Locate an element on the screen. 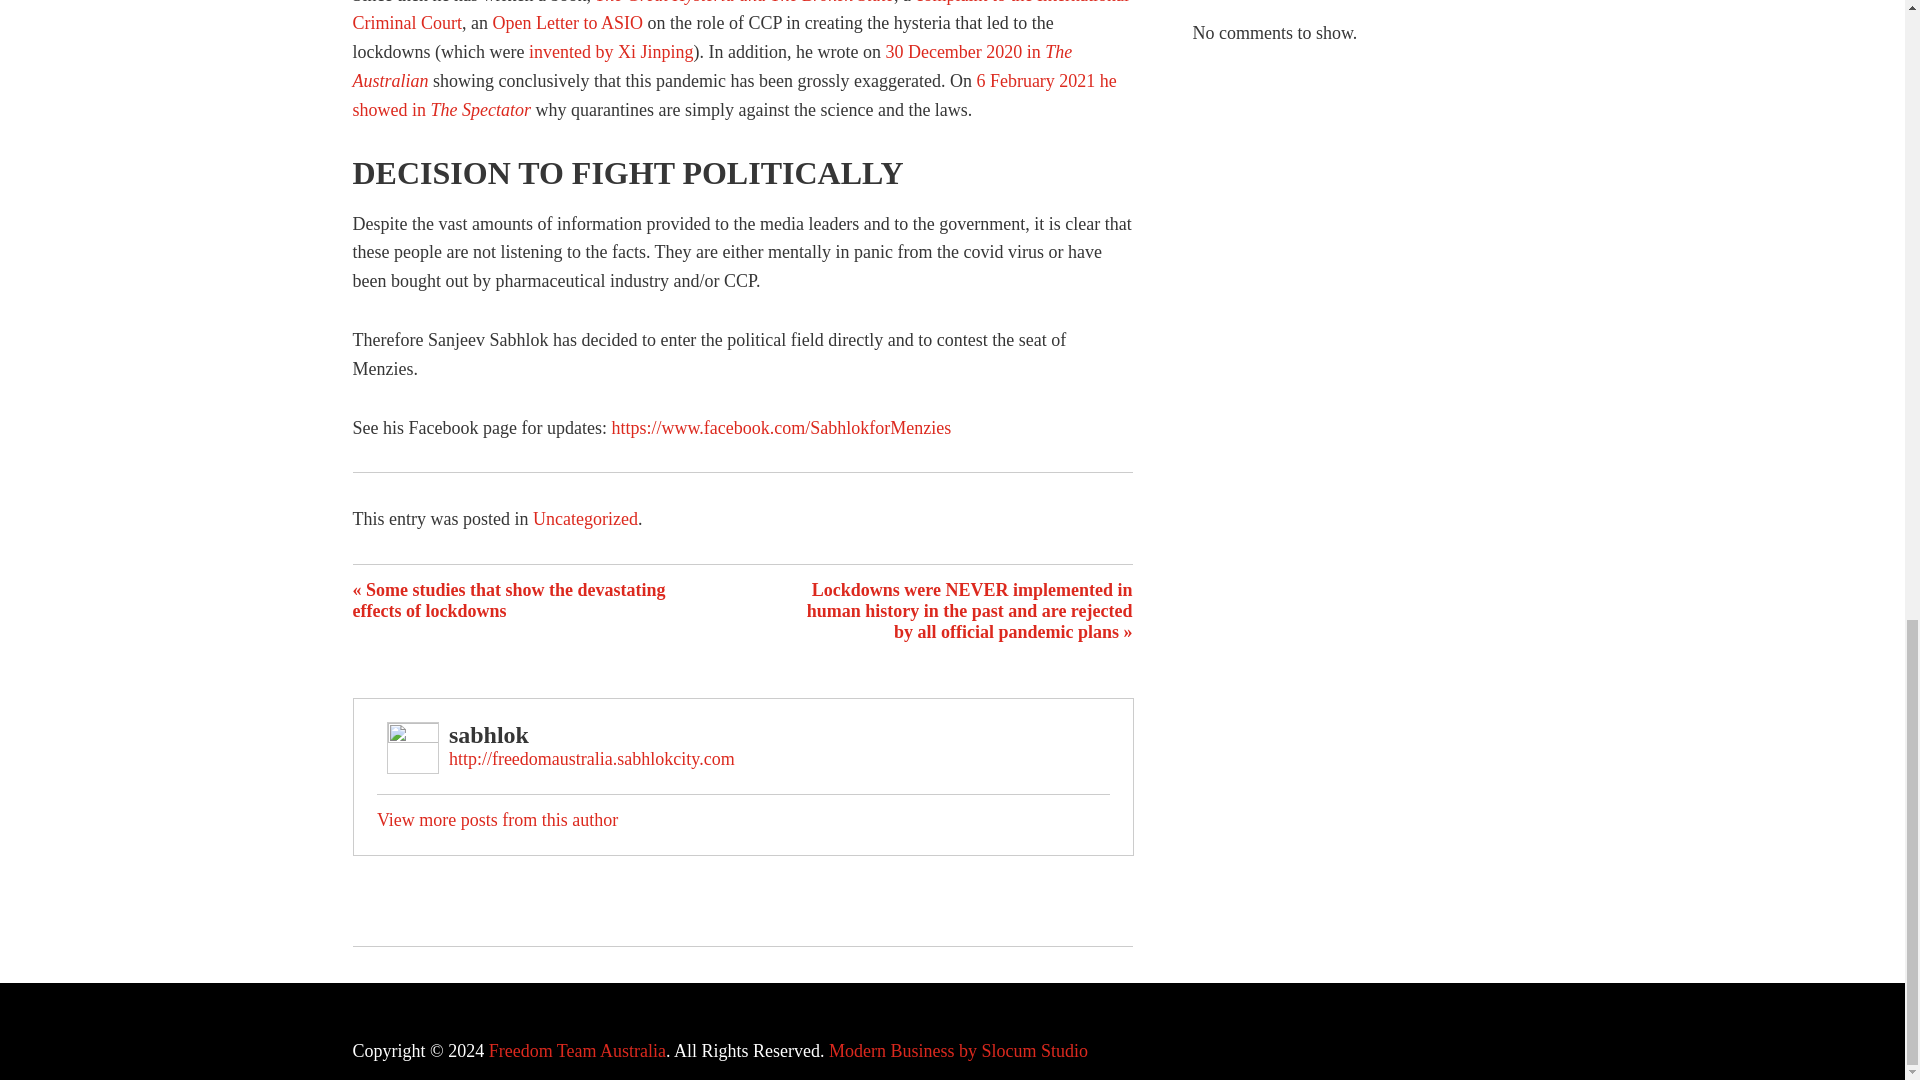 The height and width of the screenshot is (1080, 1920). complaint to the International Criminal Court is located at coordinates (740, 16).